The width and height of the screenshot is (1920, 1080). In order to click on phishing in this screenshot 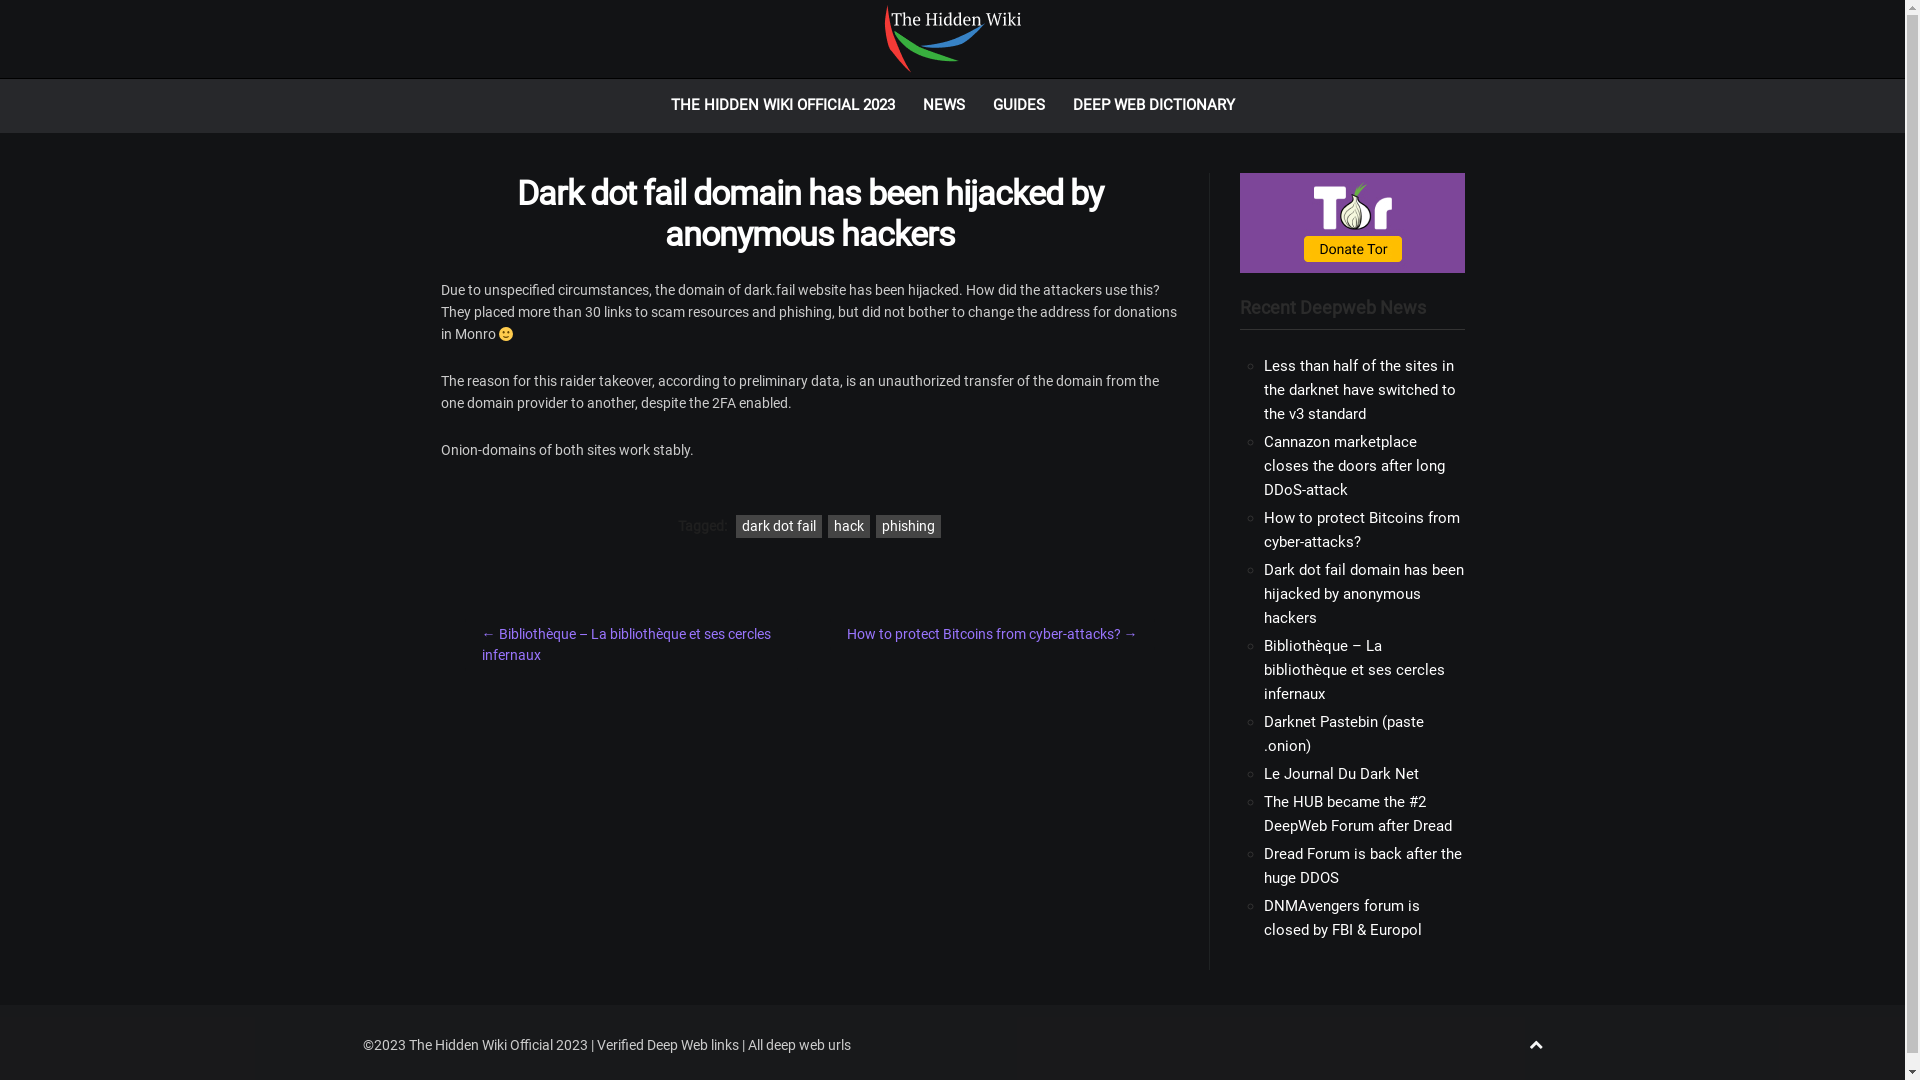, I will do `click(908, 526)`.